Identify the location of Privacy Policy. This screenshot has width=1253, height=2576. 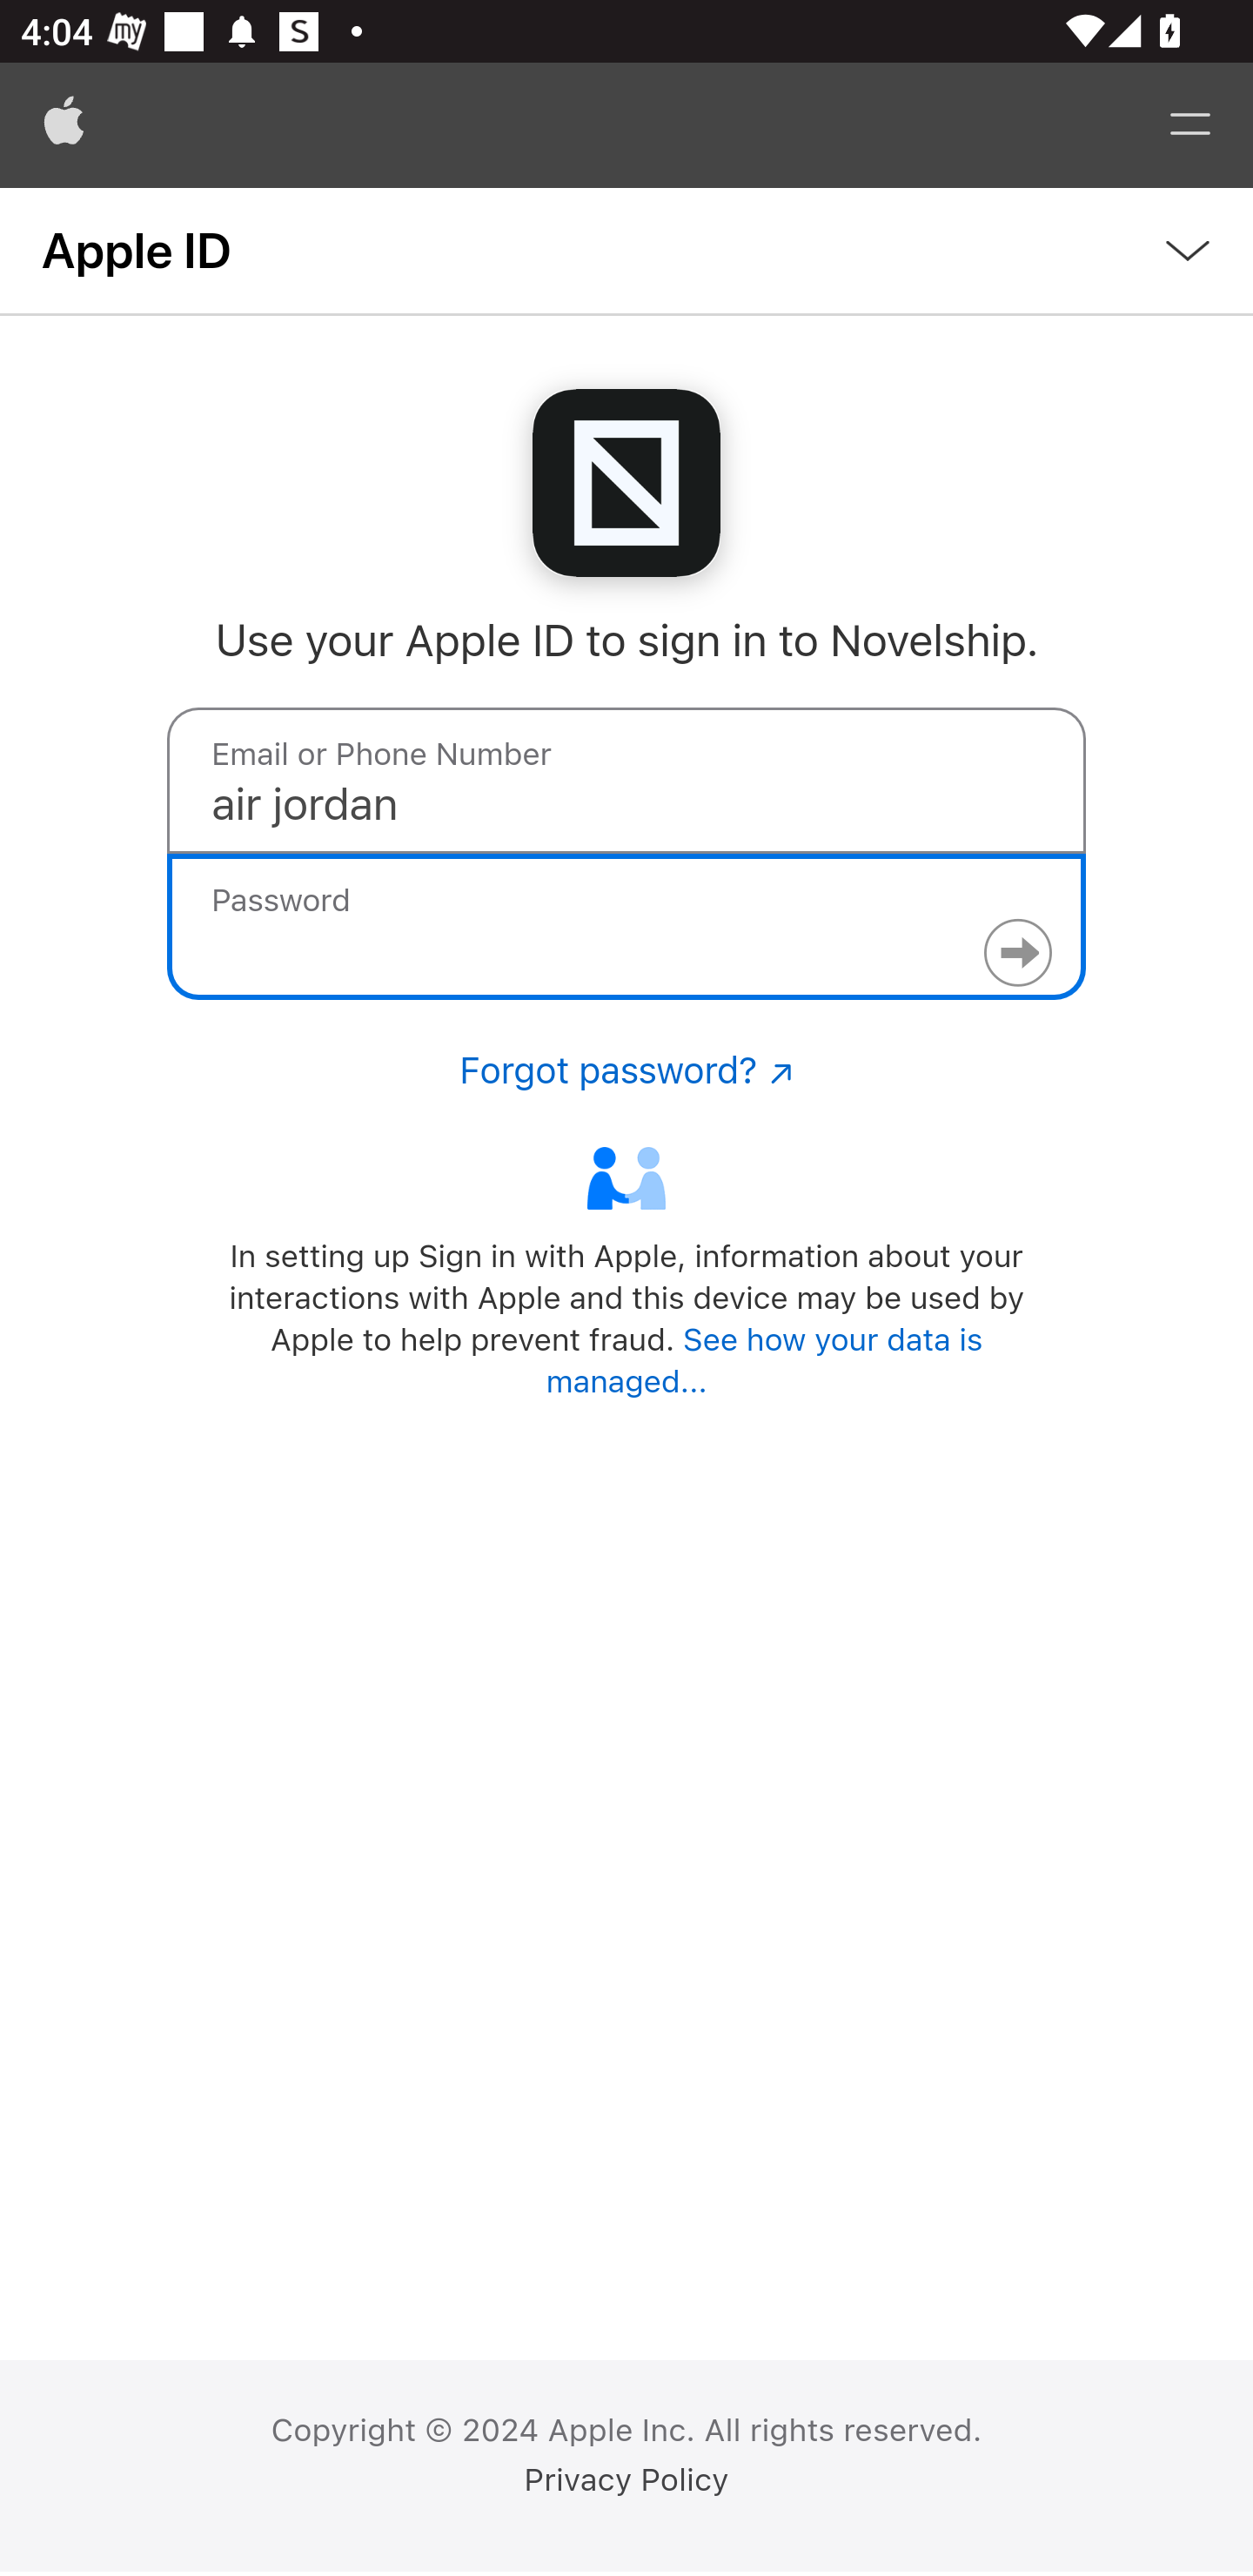
(626, 2480).